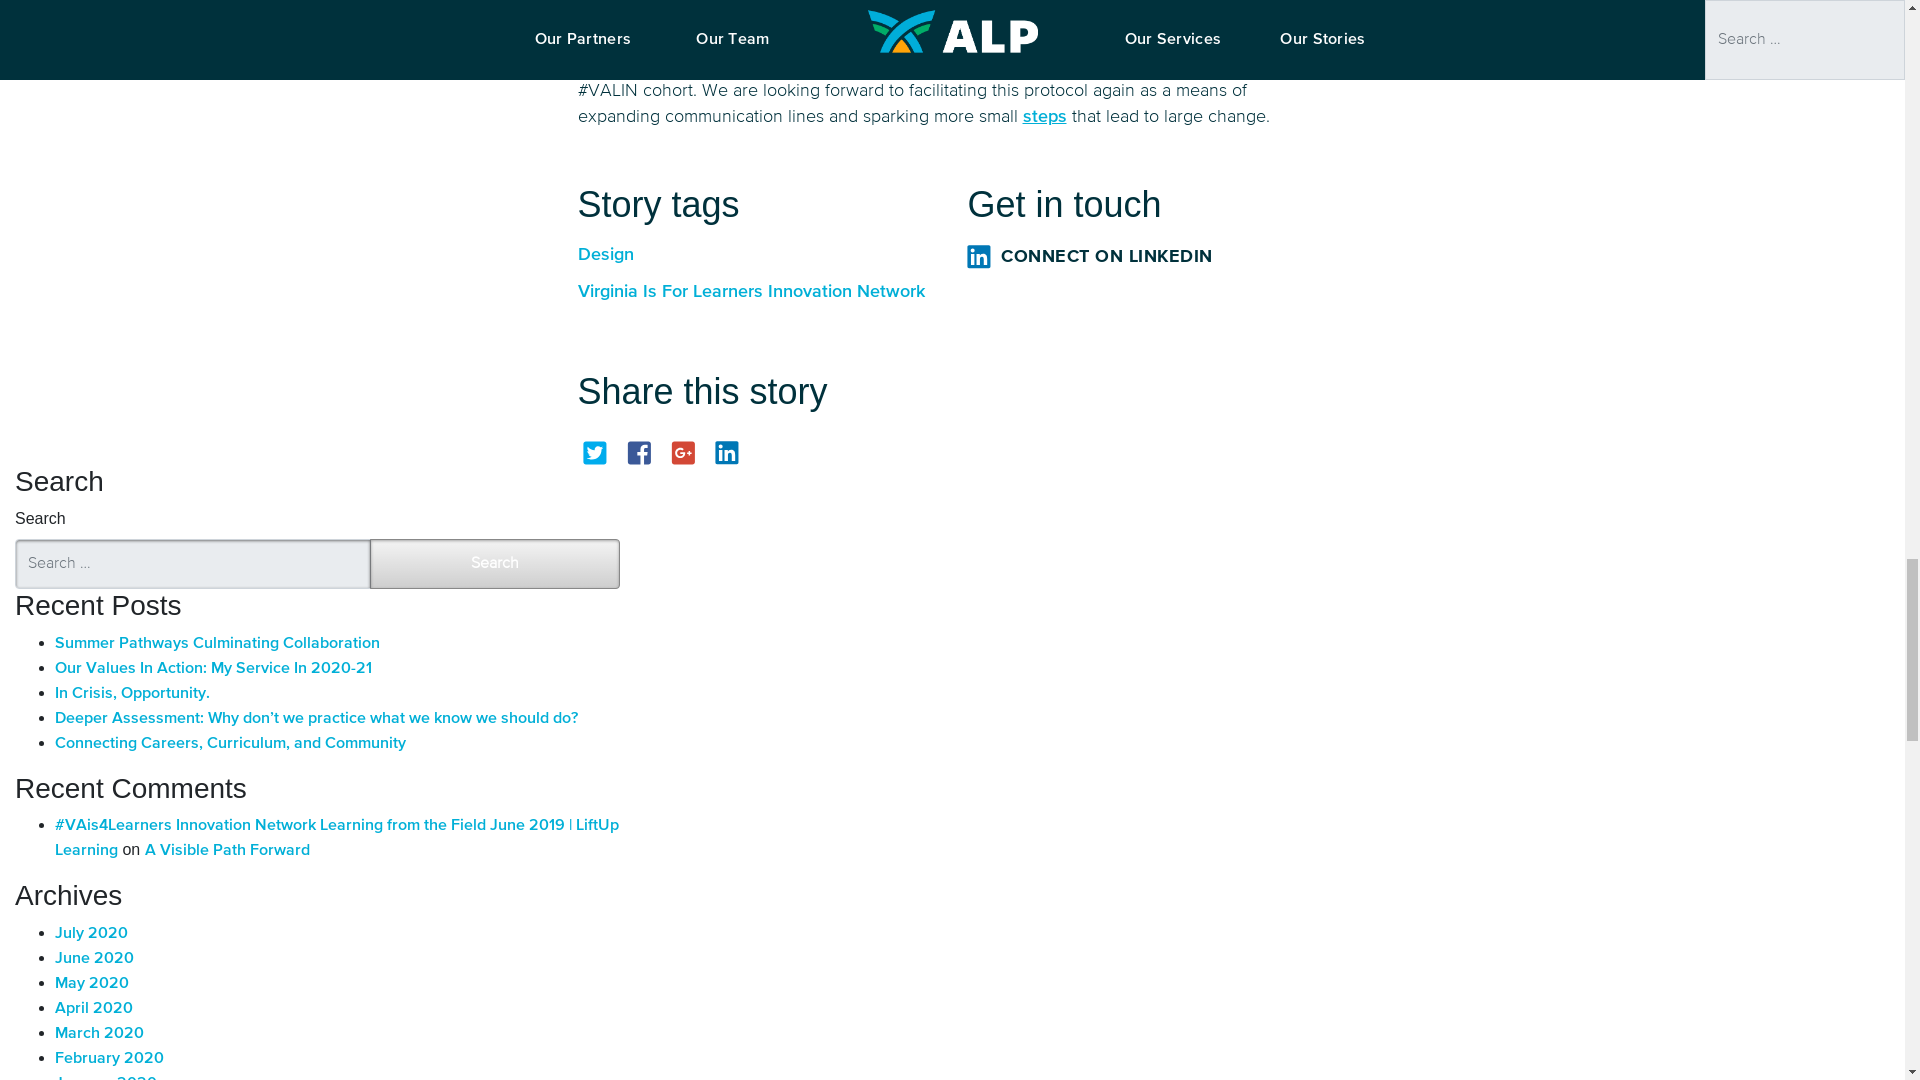 This screenshot has height=1080, width=1920. Describe the element at coordinates (495, 563) in the screenshot. I see `Search` at that location.